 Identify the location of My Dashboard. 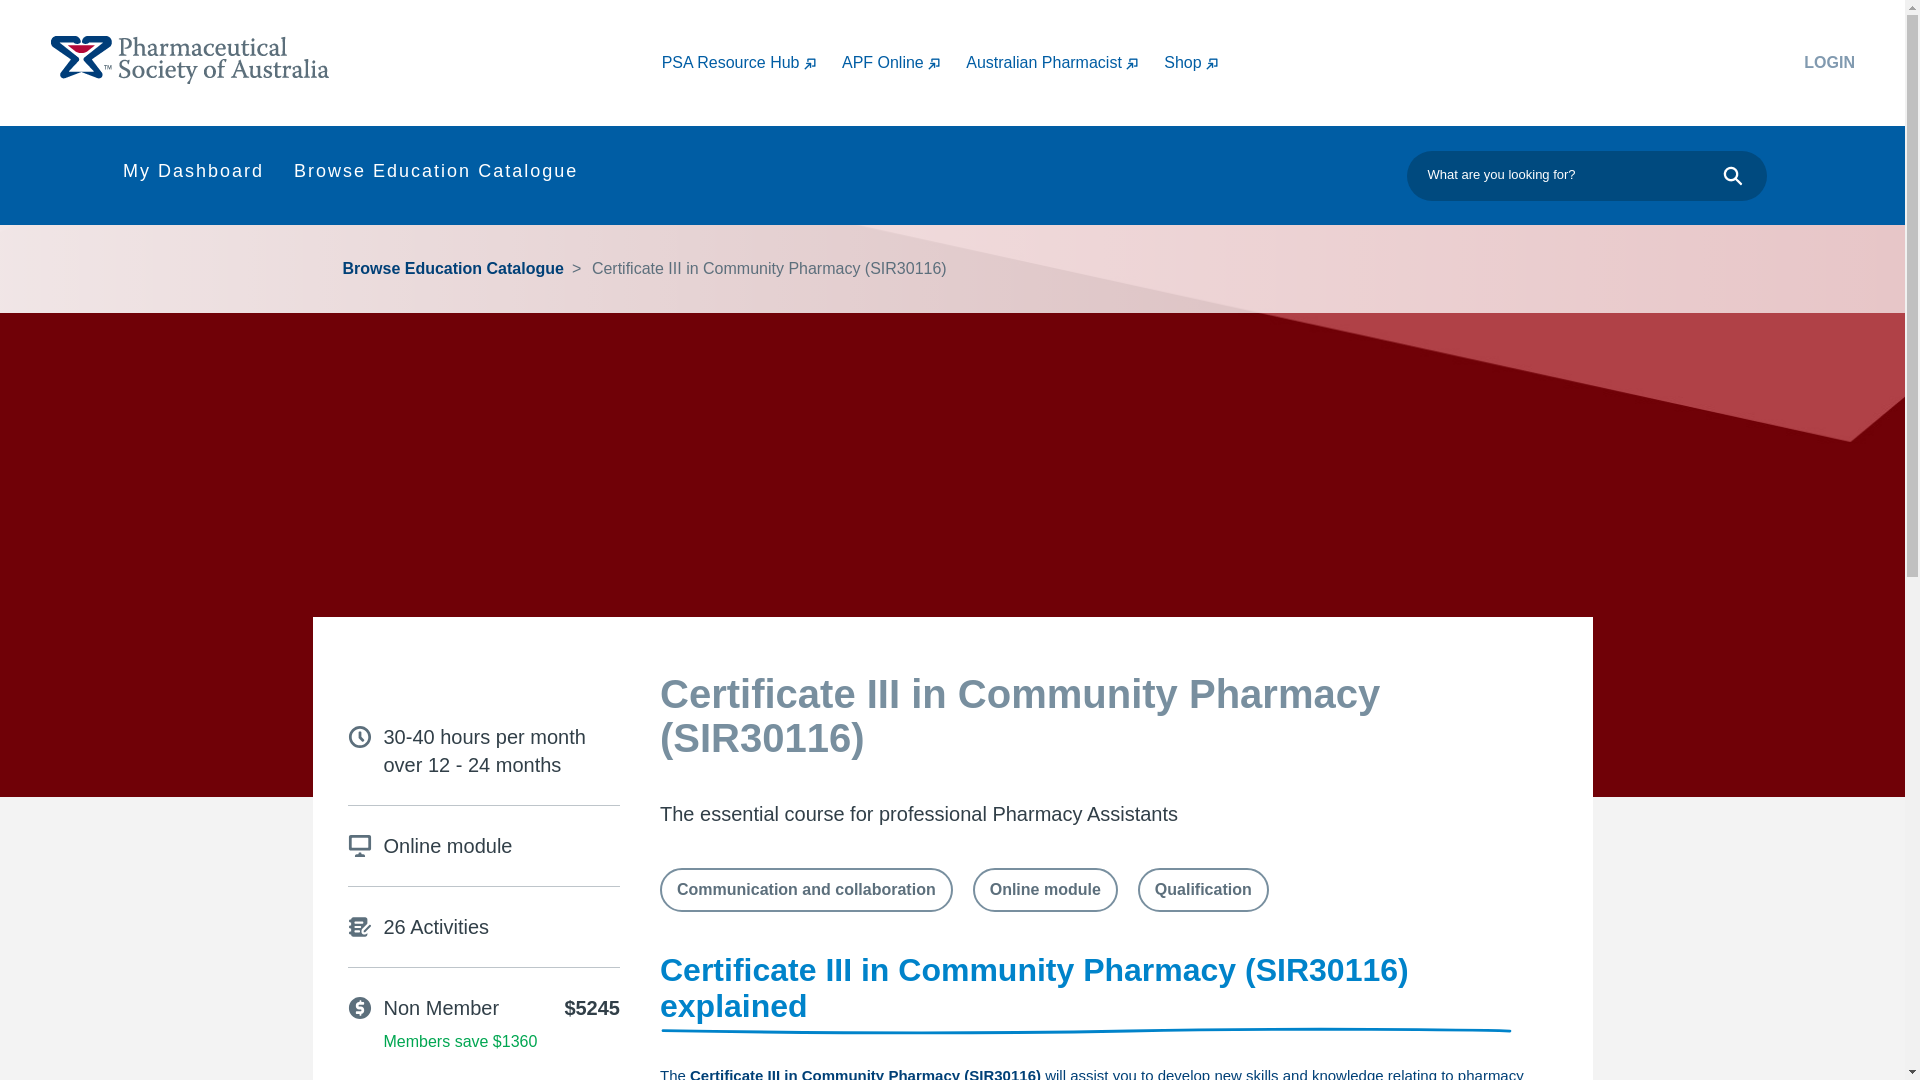
(196, 175).